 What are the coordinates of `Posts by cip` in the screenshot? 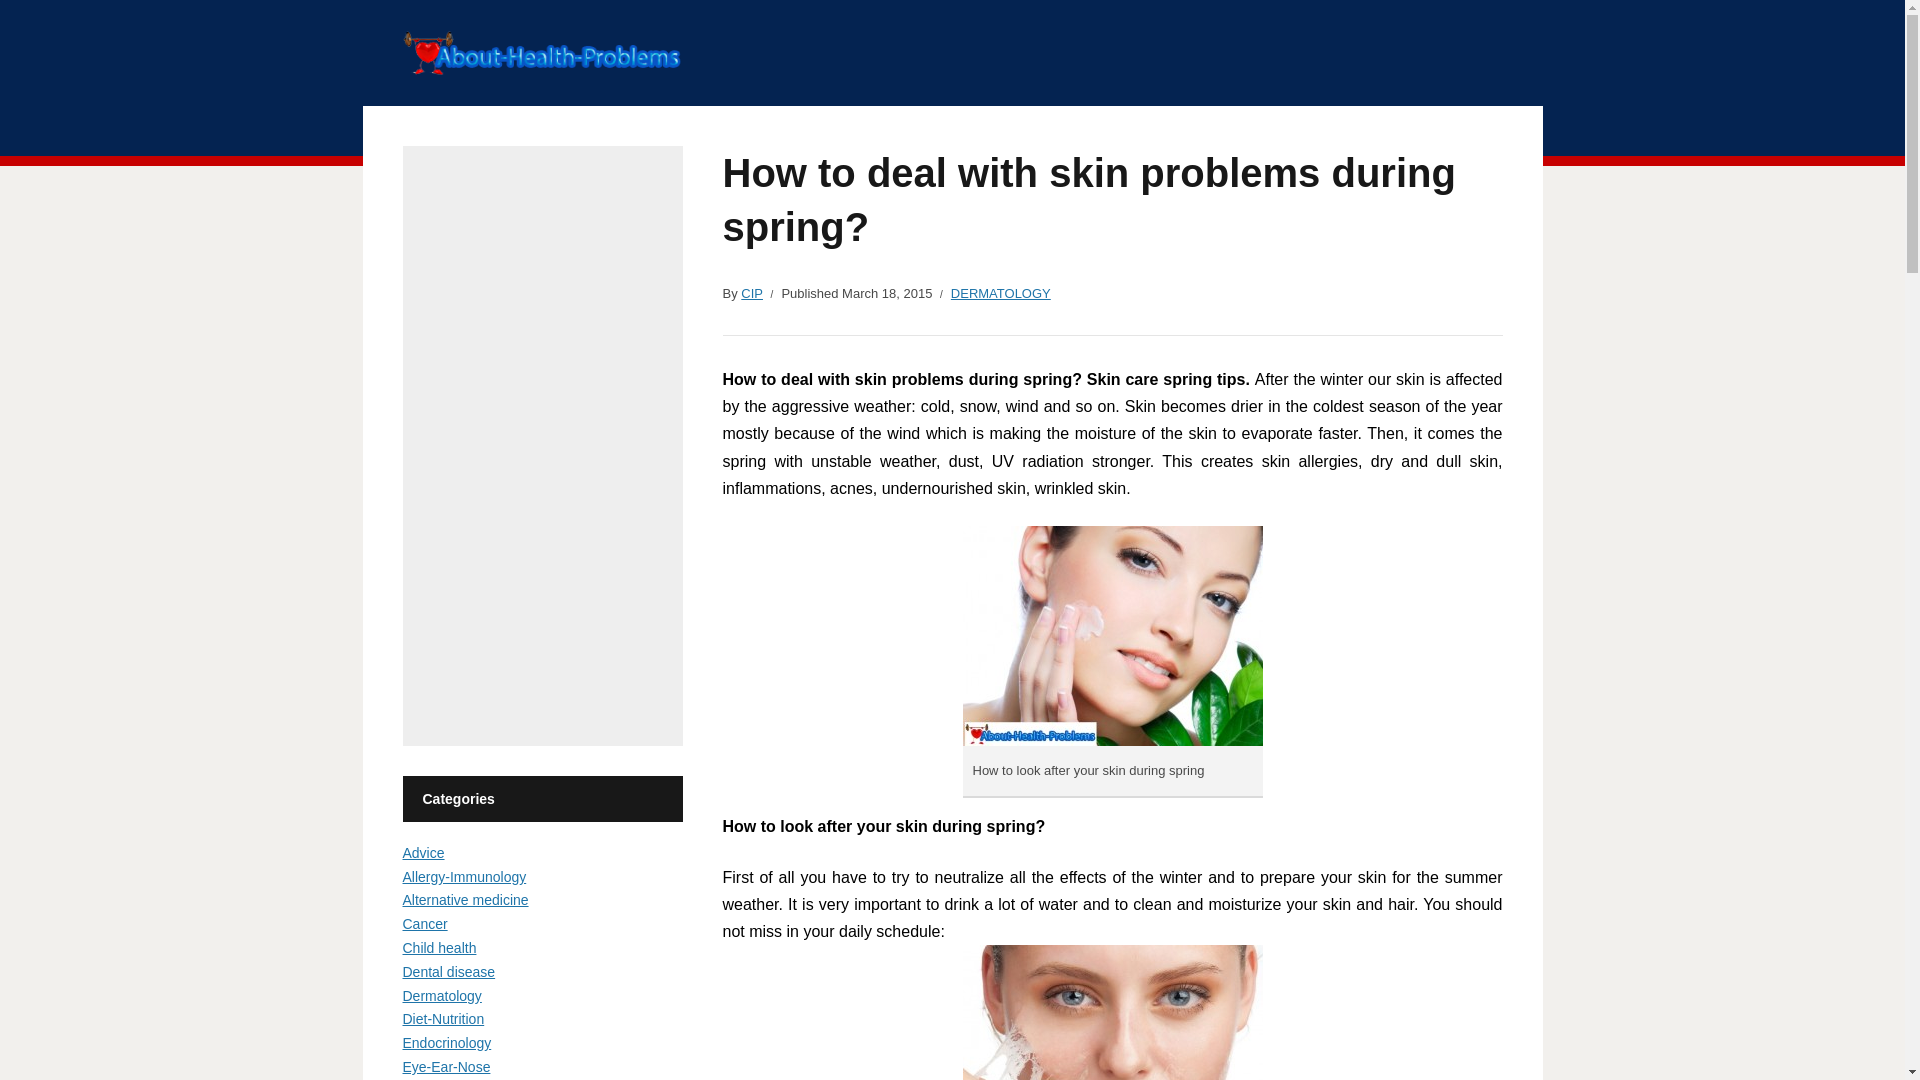 It's located at (752, 294).